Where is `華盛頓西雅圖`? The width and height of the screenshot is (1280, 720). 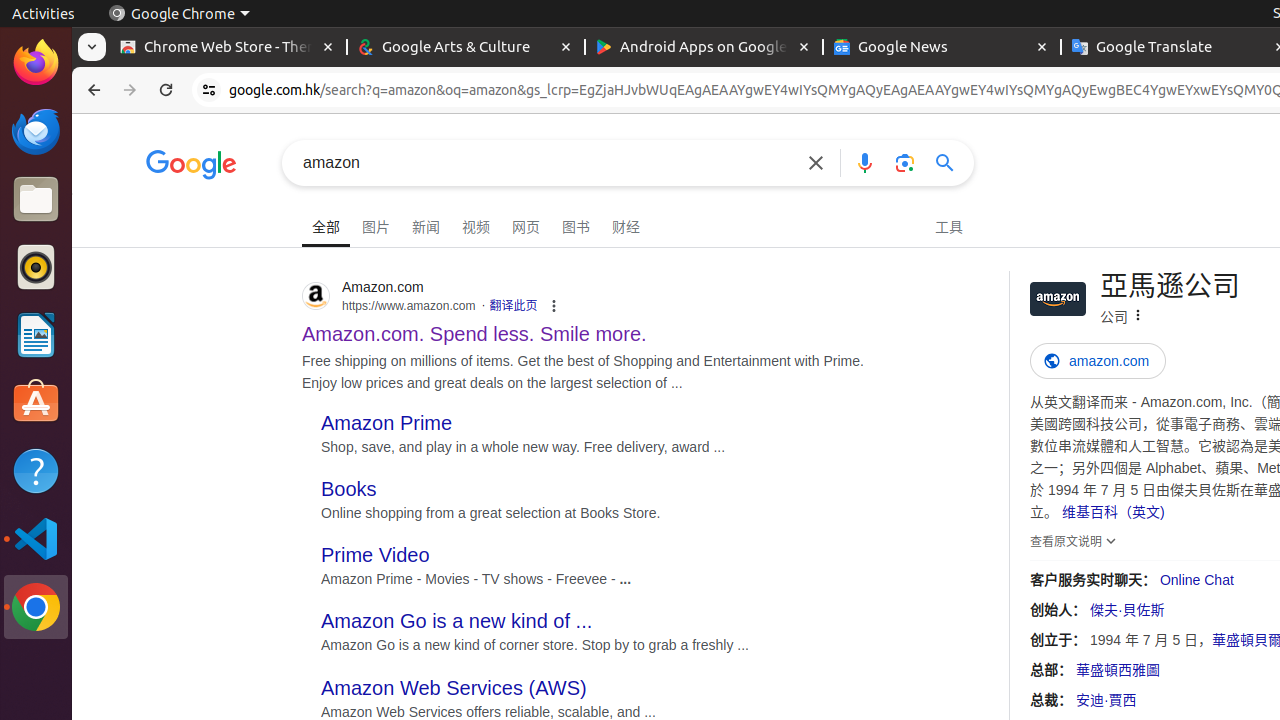 華盛頓西雅圖 is located at coordinates (1118, 670).